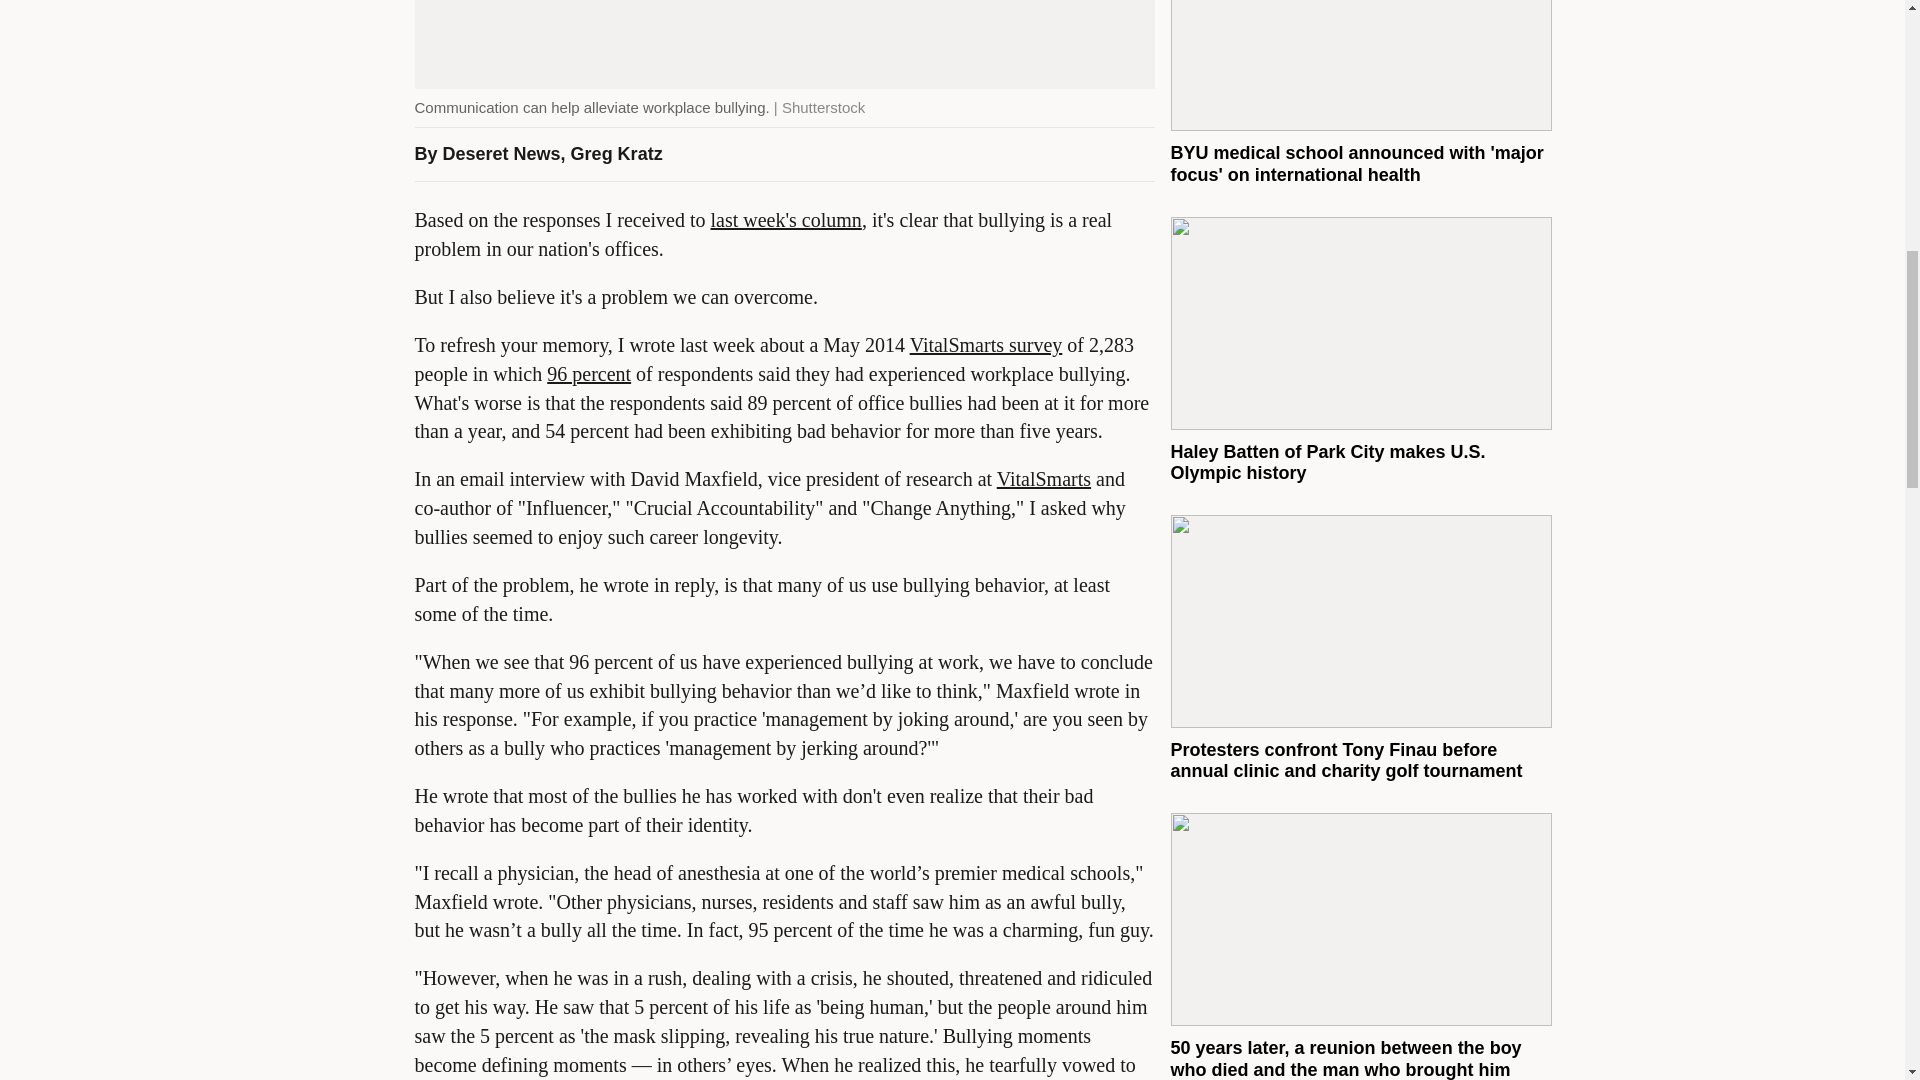 The height and width of the screenshot is (1080, 1920). What do you see at coordinates (786, 220) in the screenshot?
I see `last week's column` at bounding box center [786, 220].